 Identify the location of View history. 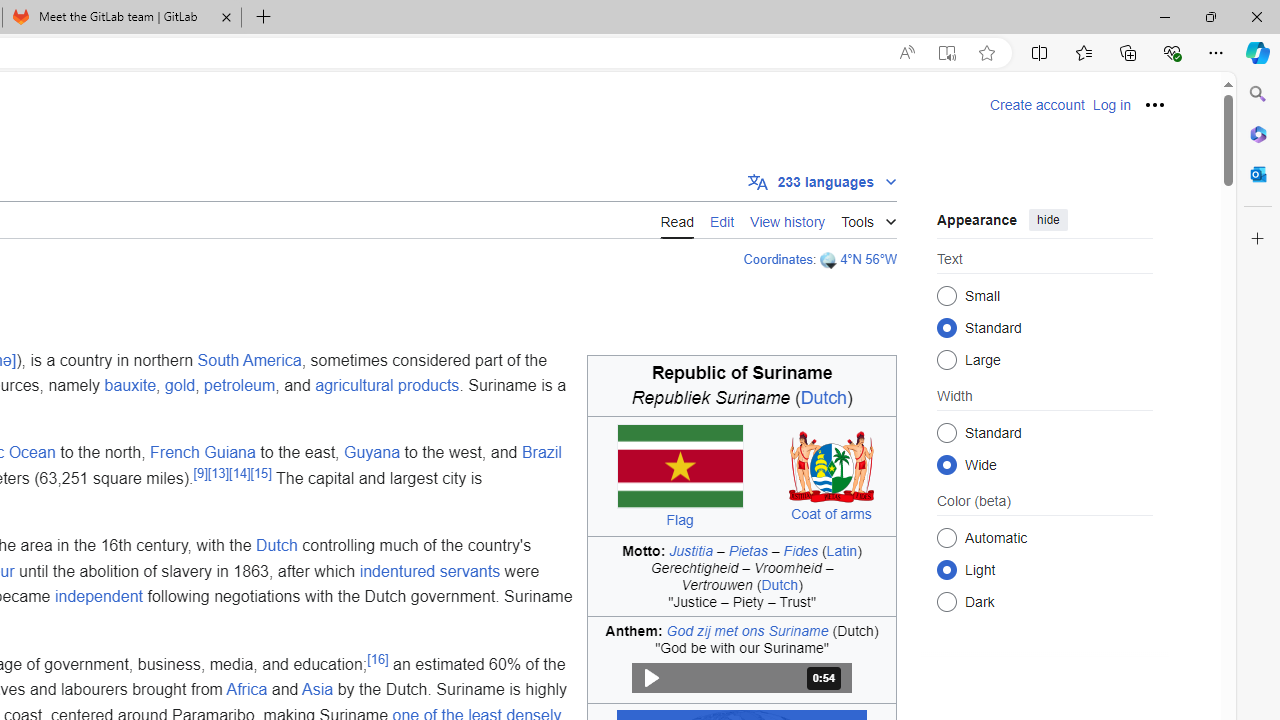
(788, 219).